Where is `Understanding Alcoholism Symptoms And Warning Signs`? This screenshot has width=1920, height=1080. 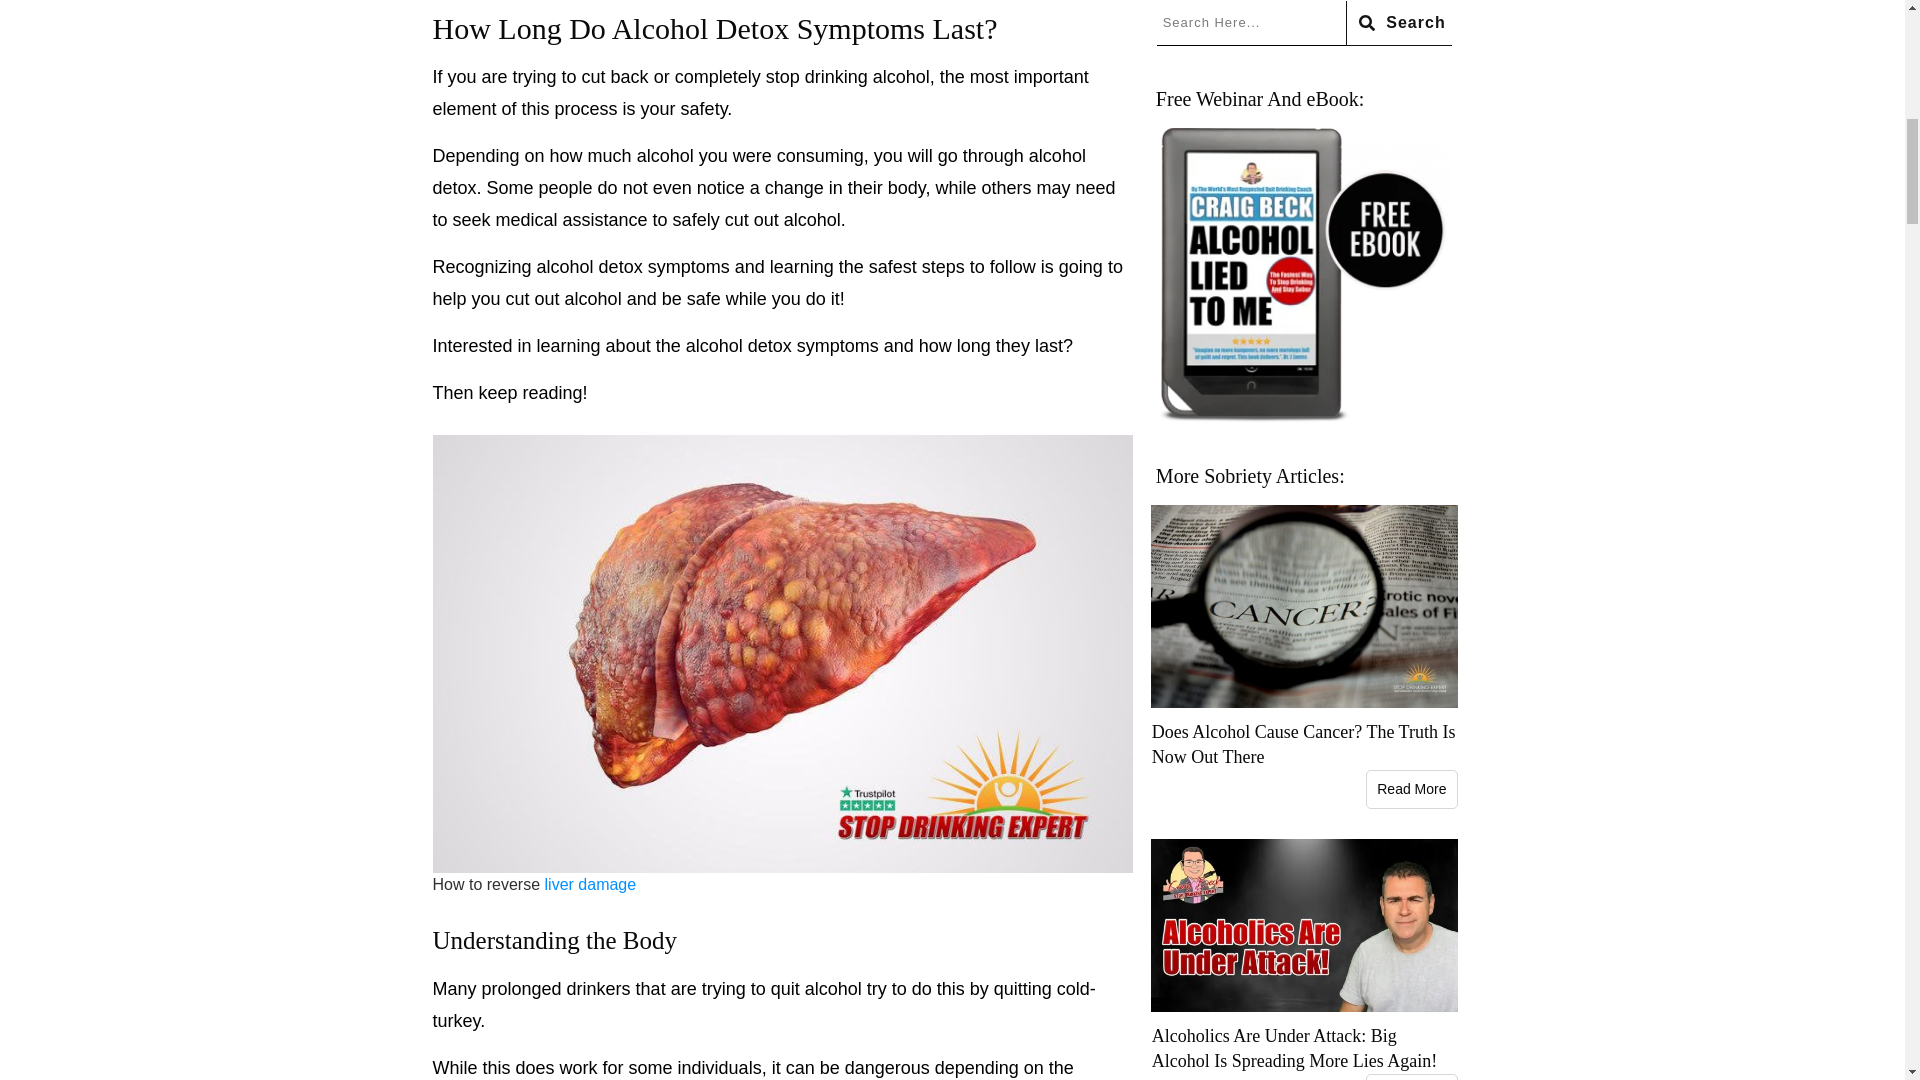
Understanding Alcoholism Symptoms And Warning Signs is located at coordinates (688, 266).